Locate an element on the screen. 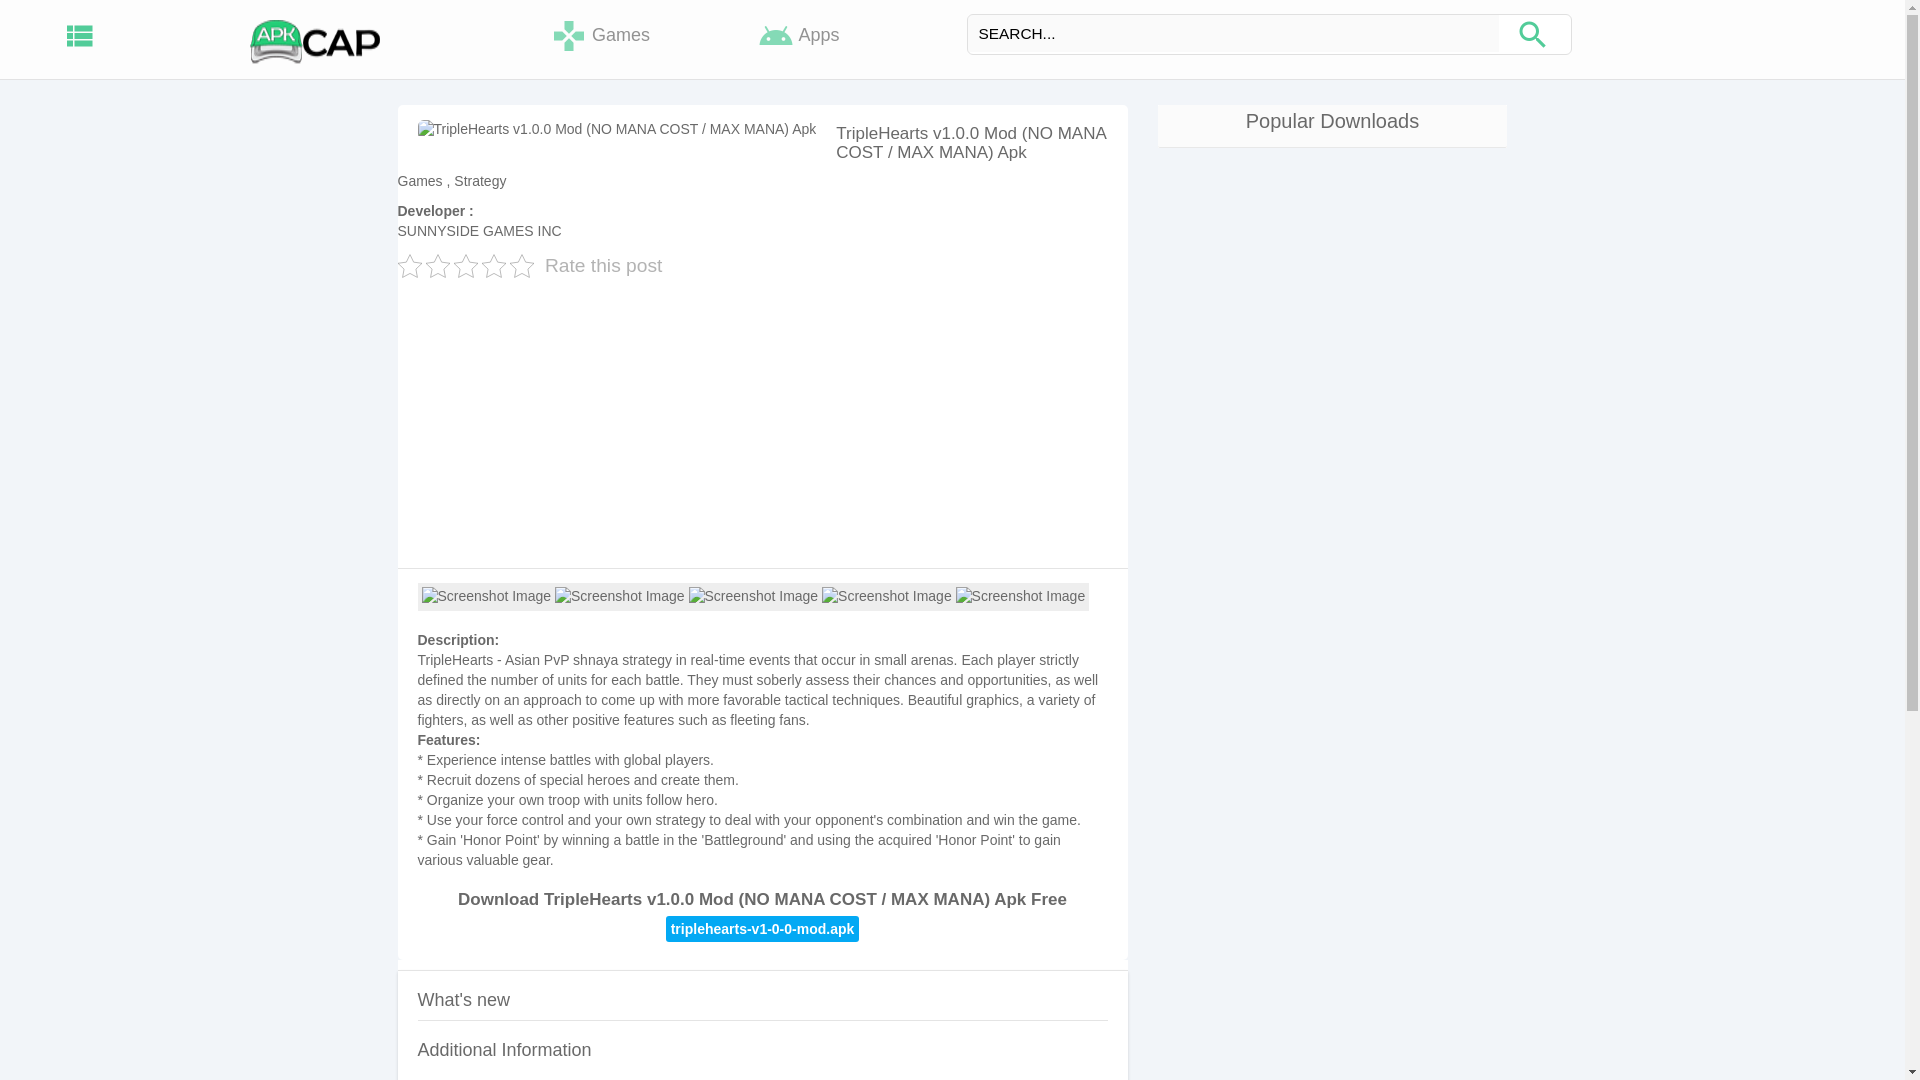  Apps is located at coordinates (799, 35).